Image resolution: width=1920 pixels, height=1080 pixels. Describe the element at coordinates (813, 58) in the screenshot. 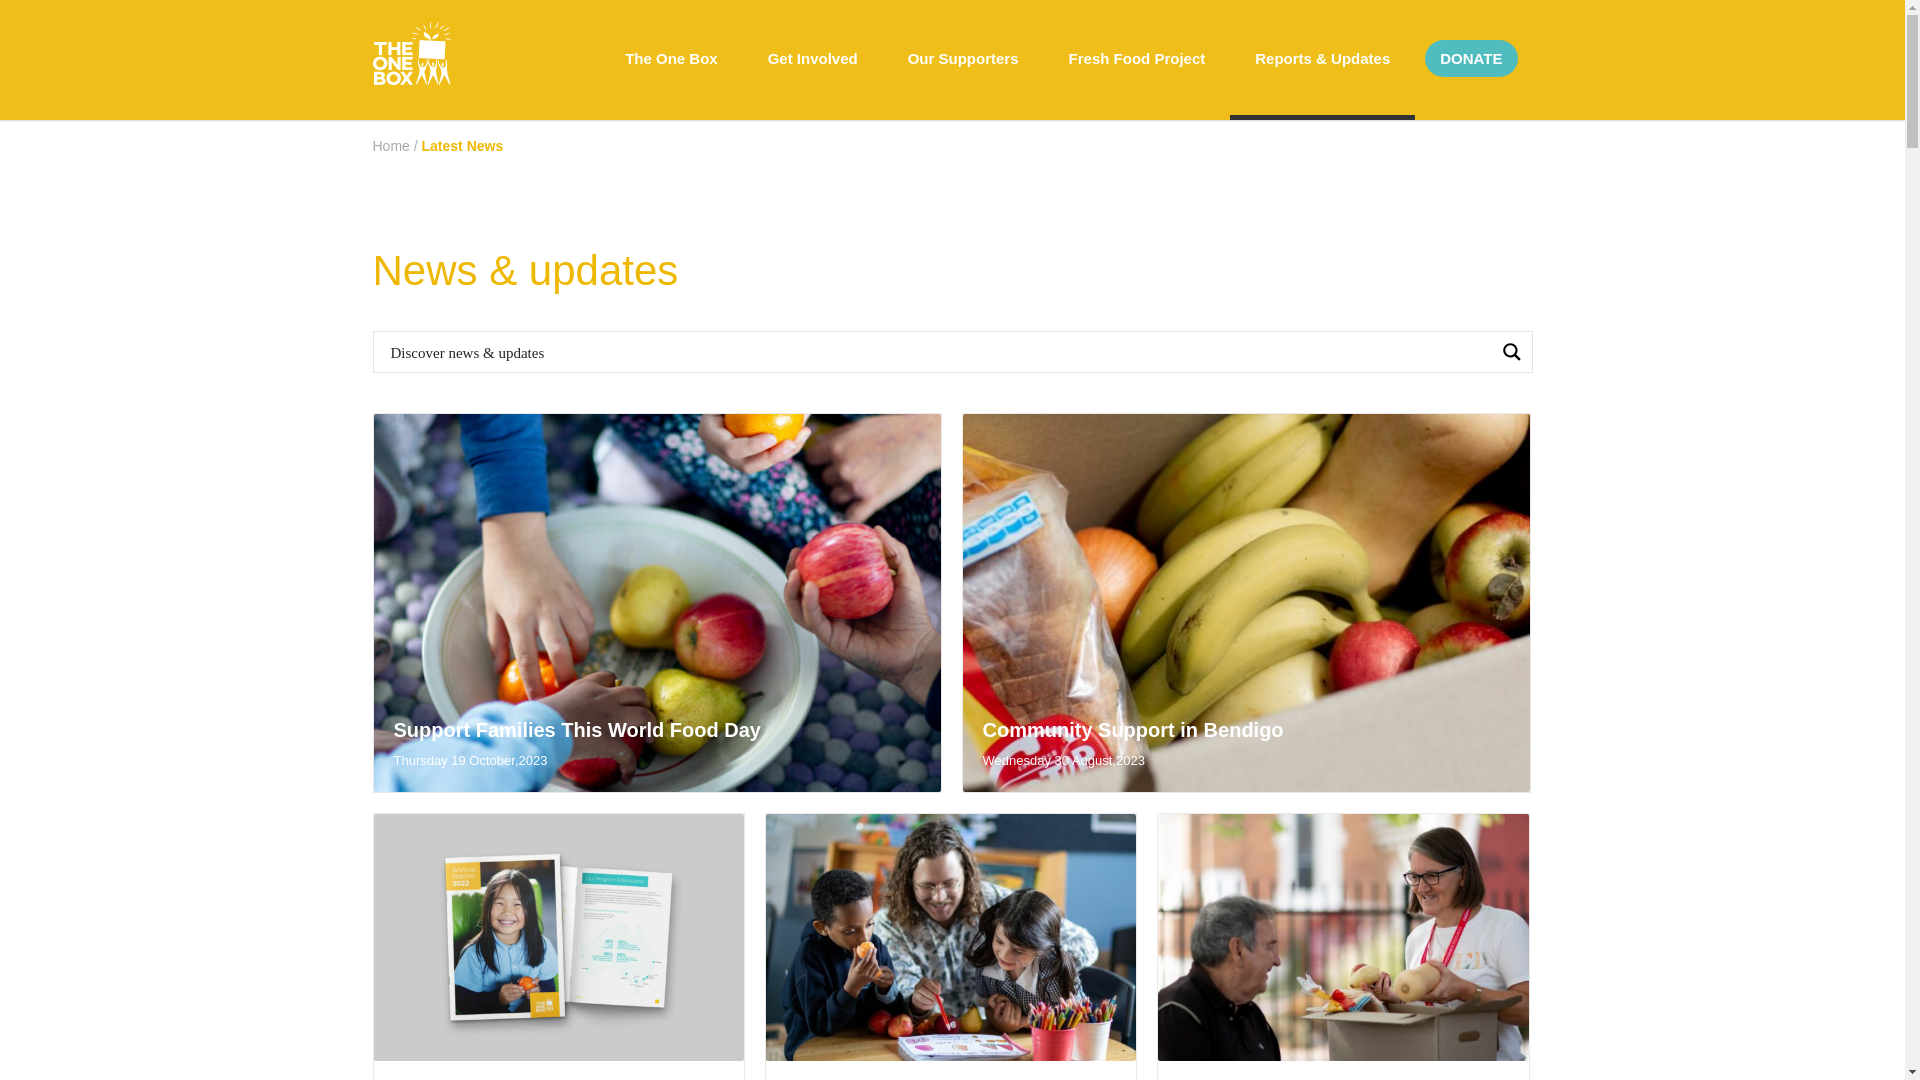

I see `Get Involved` at that location.